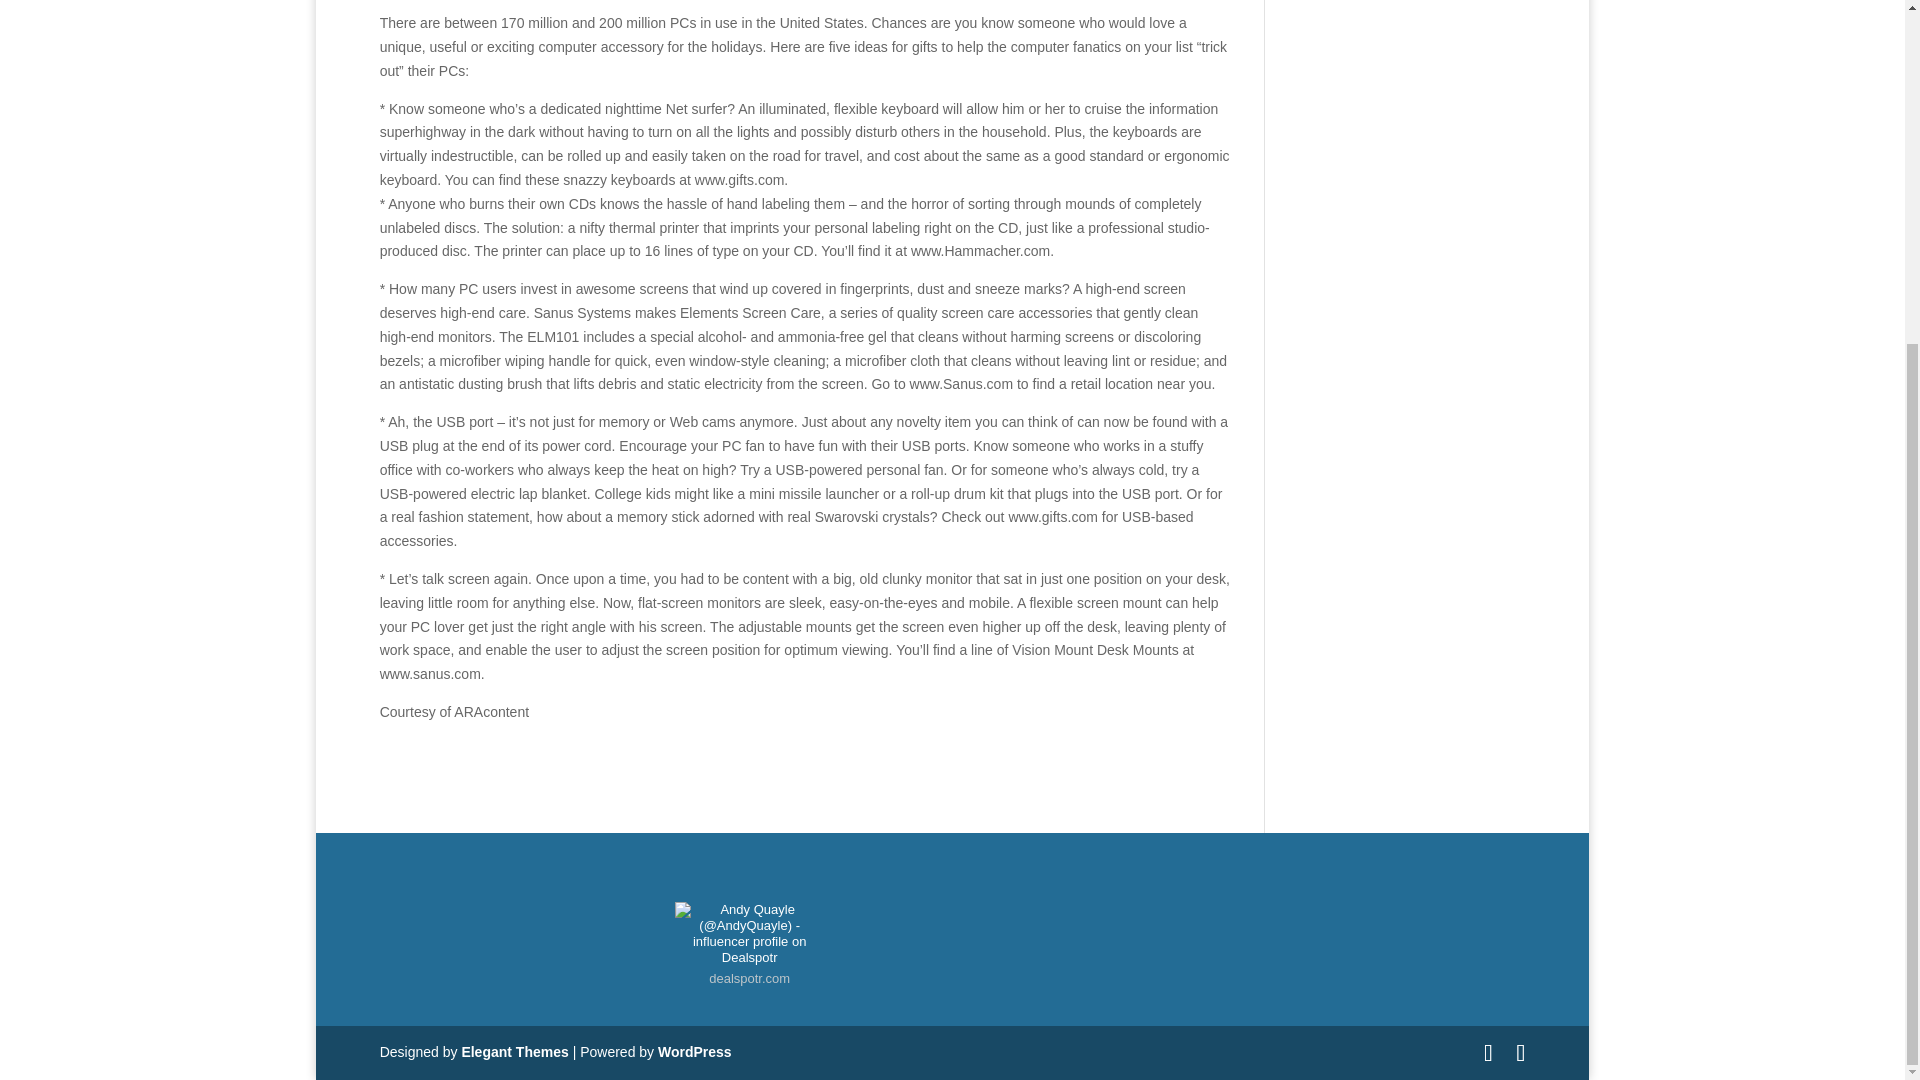  What do you see at coordinates (748, 978) in the screenshot?
I see `dealspotr.com` at bounding box center [748, 978].